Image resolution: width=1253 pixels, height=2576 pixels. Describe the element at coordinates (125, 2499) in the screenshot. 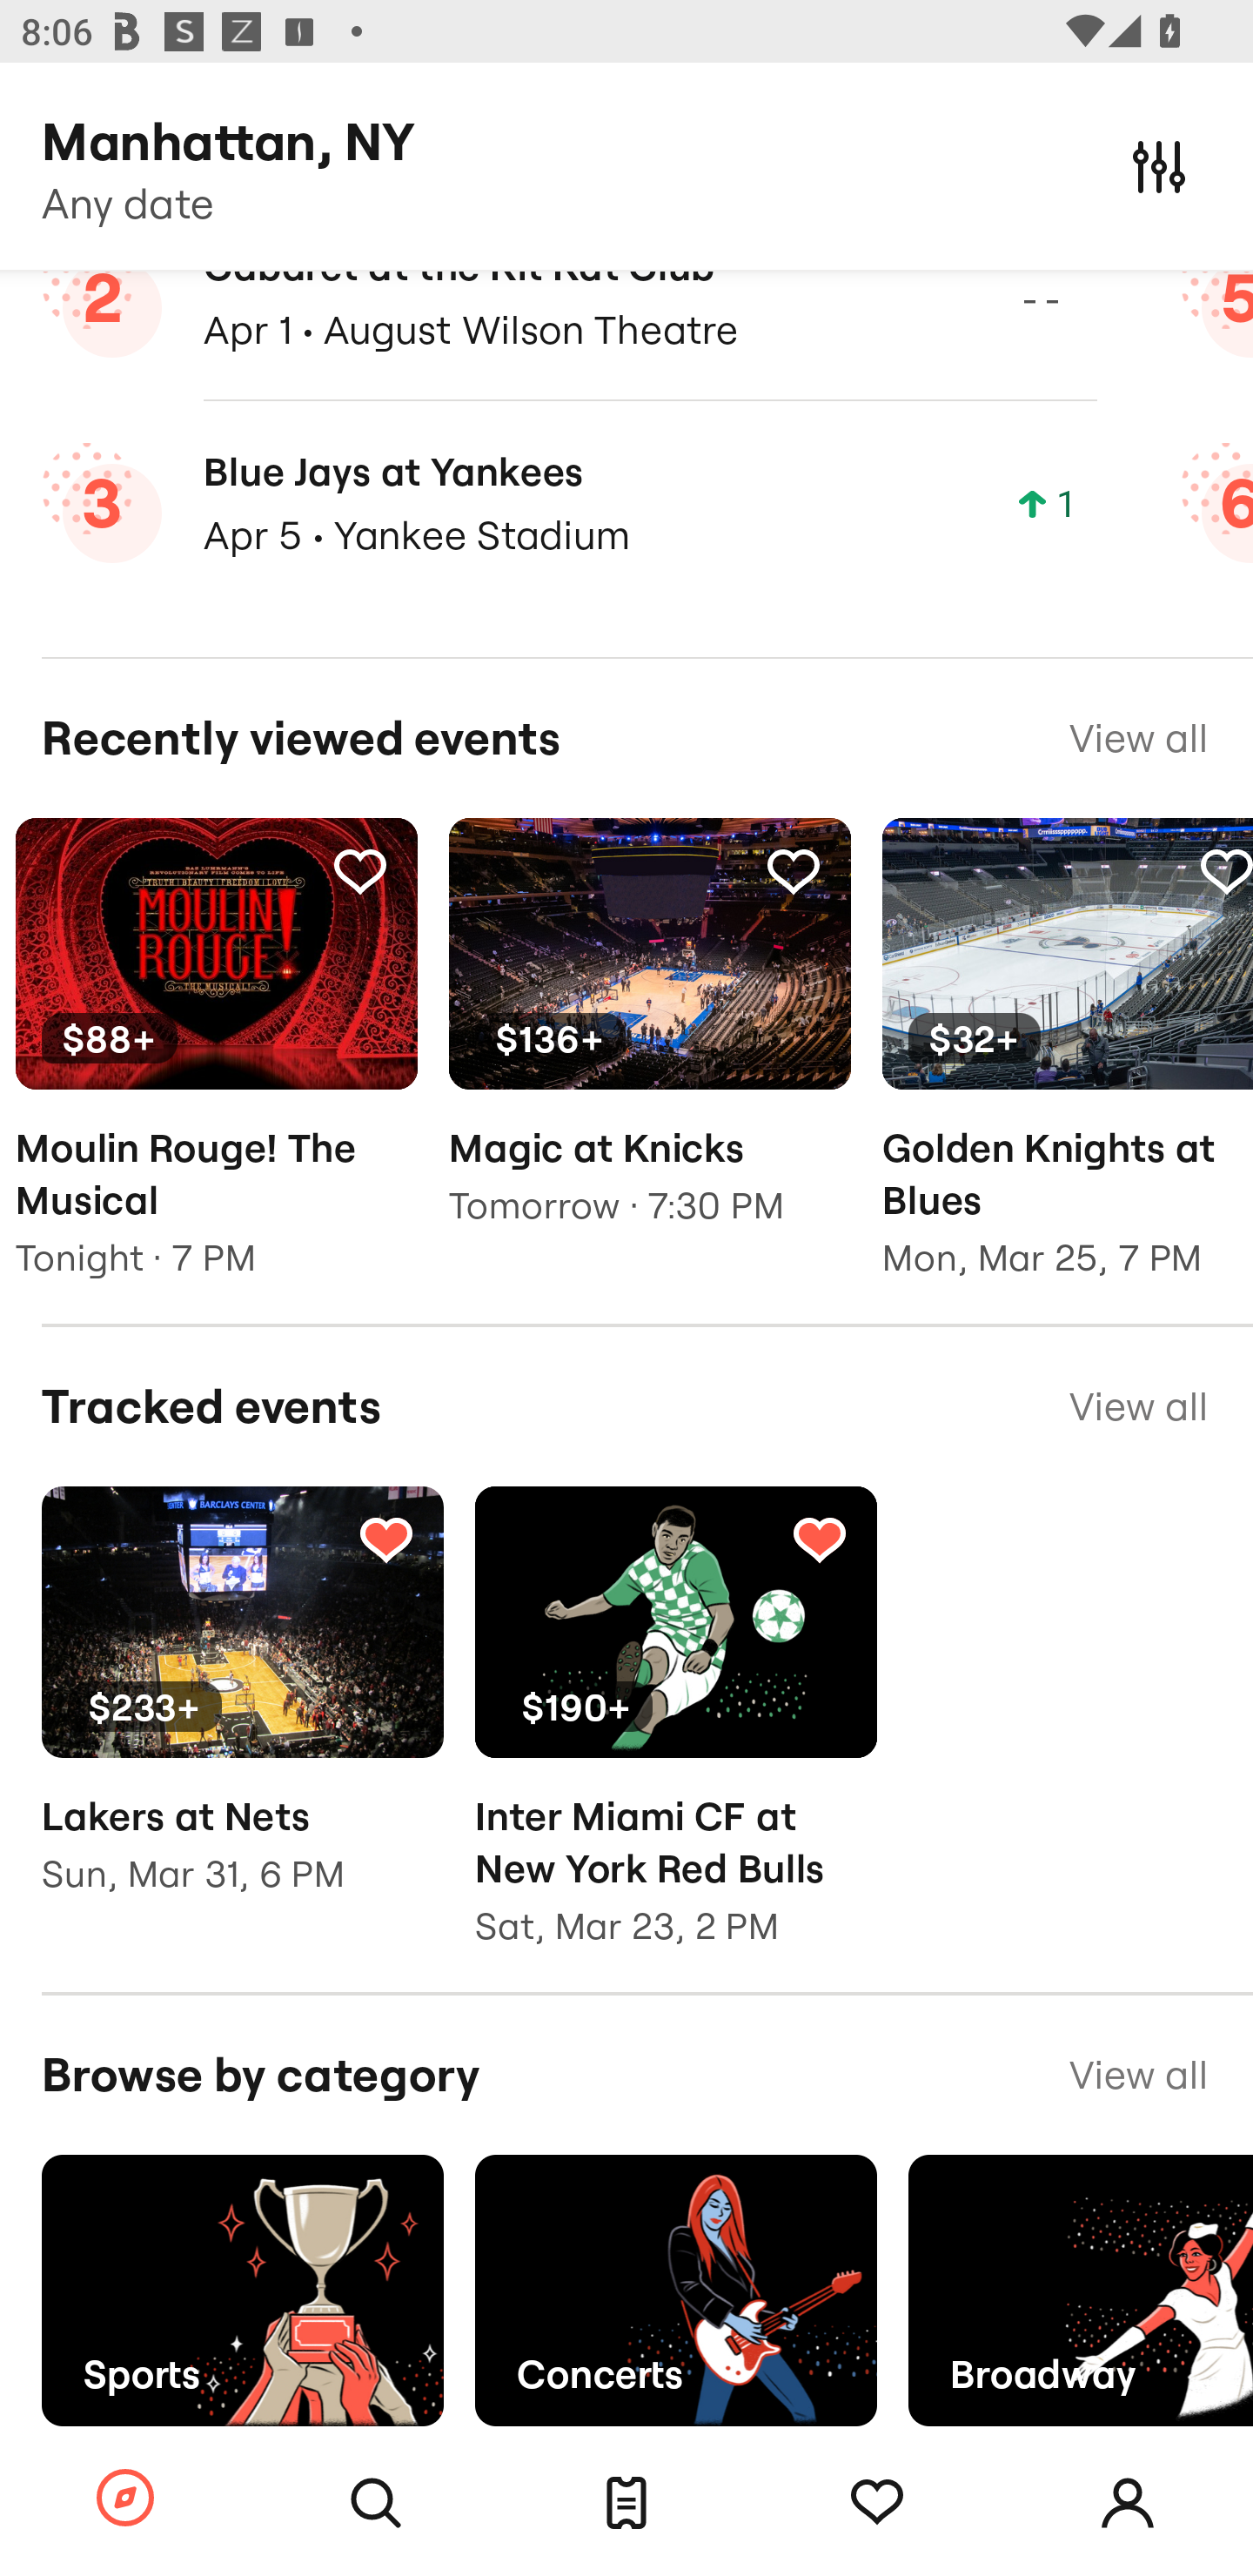

I see `Browse` at that location.